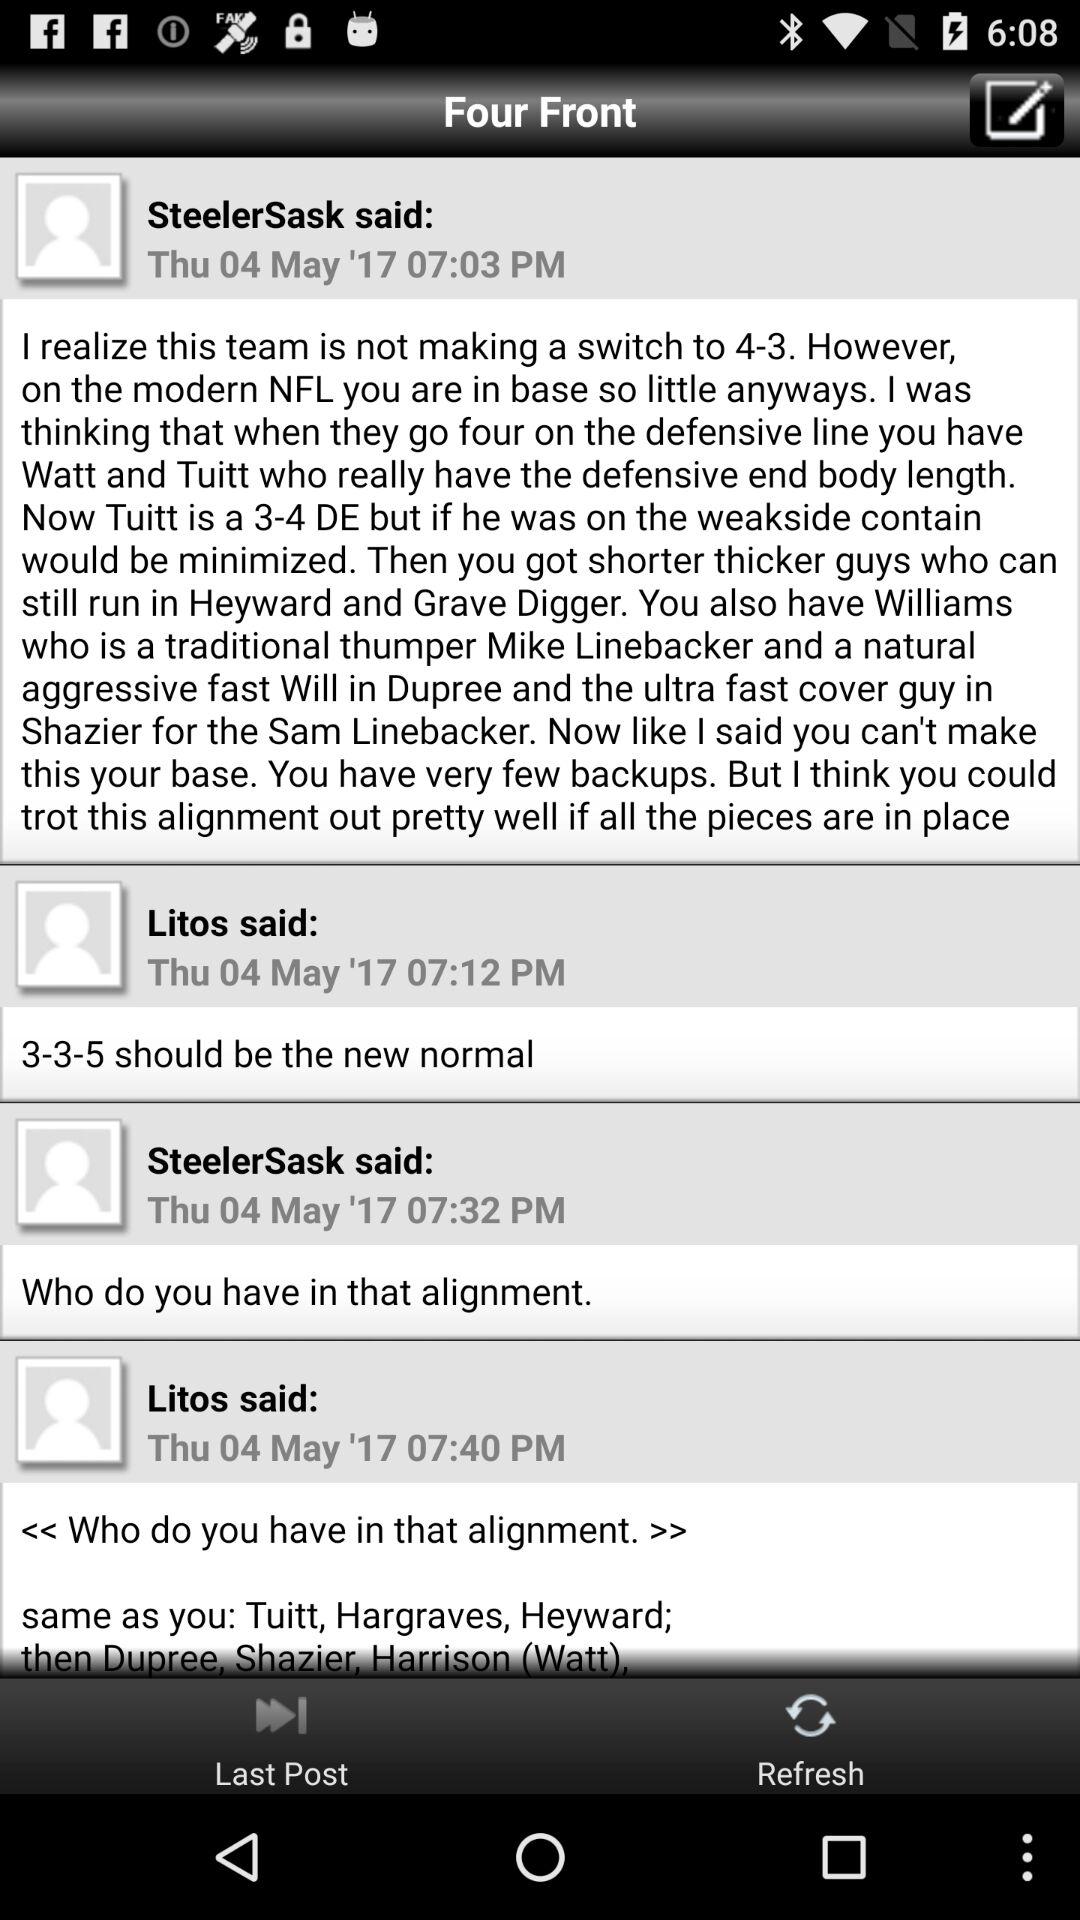 The width and height of the screenshot is (1080, 1920). Describe the element at coordinates (281, 1736) in the screenshot. I see `turn off button next to refresh button` at that location.